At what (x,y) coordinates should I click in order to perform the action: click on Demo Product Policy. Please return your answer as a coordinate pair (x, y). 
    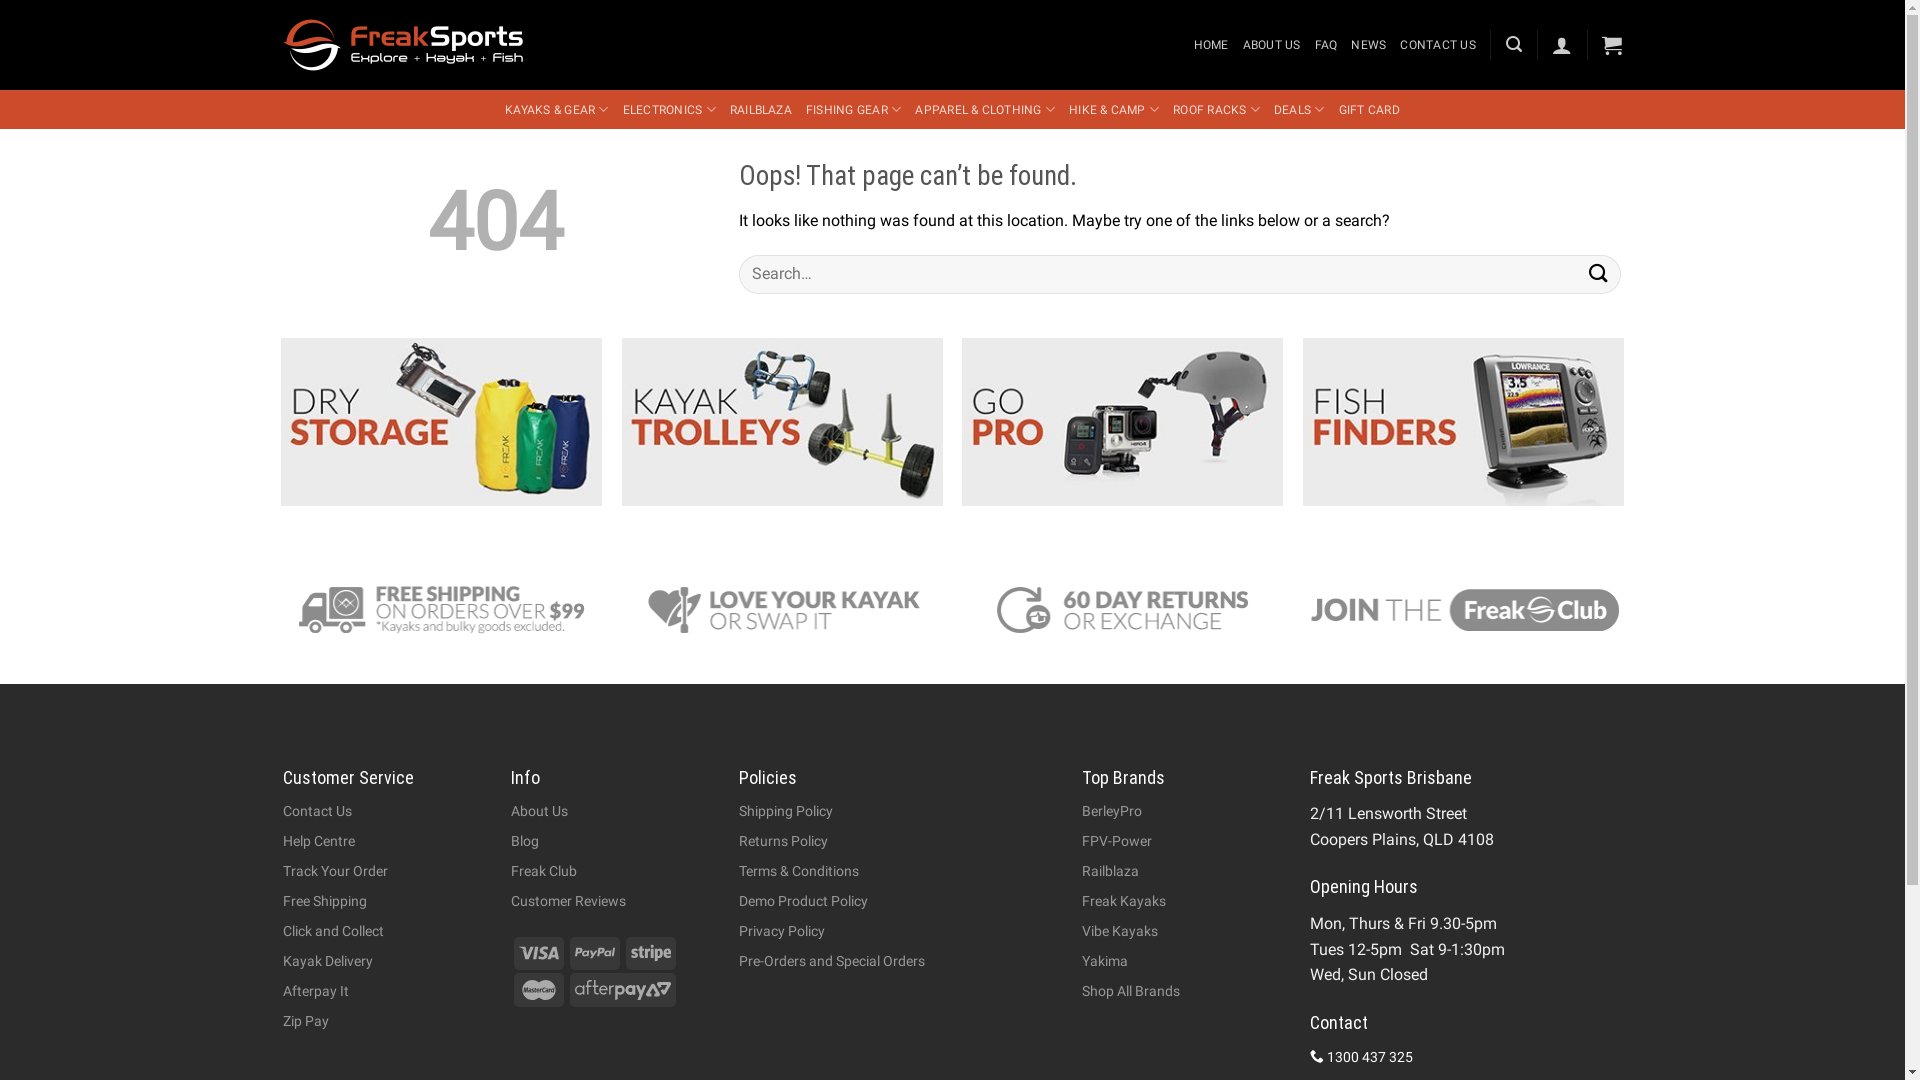
    Looking at the image, I should click on (804, 901).